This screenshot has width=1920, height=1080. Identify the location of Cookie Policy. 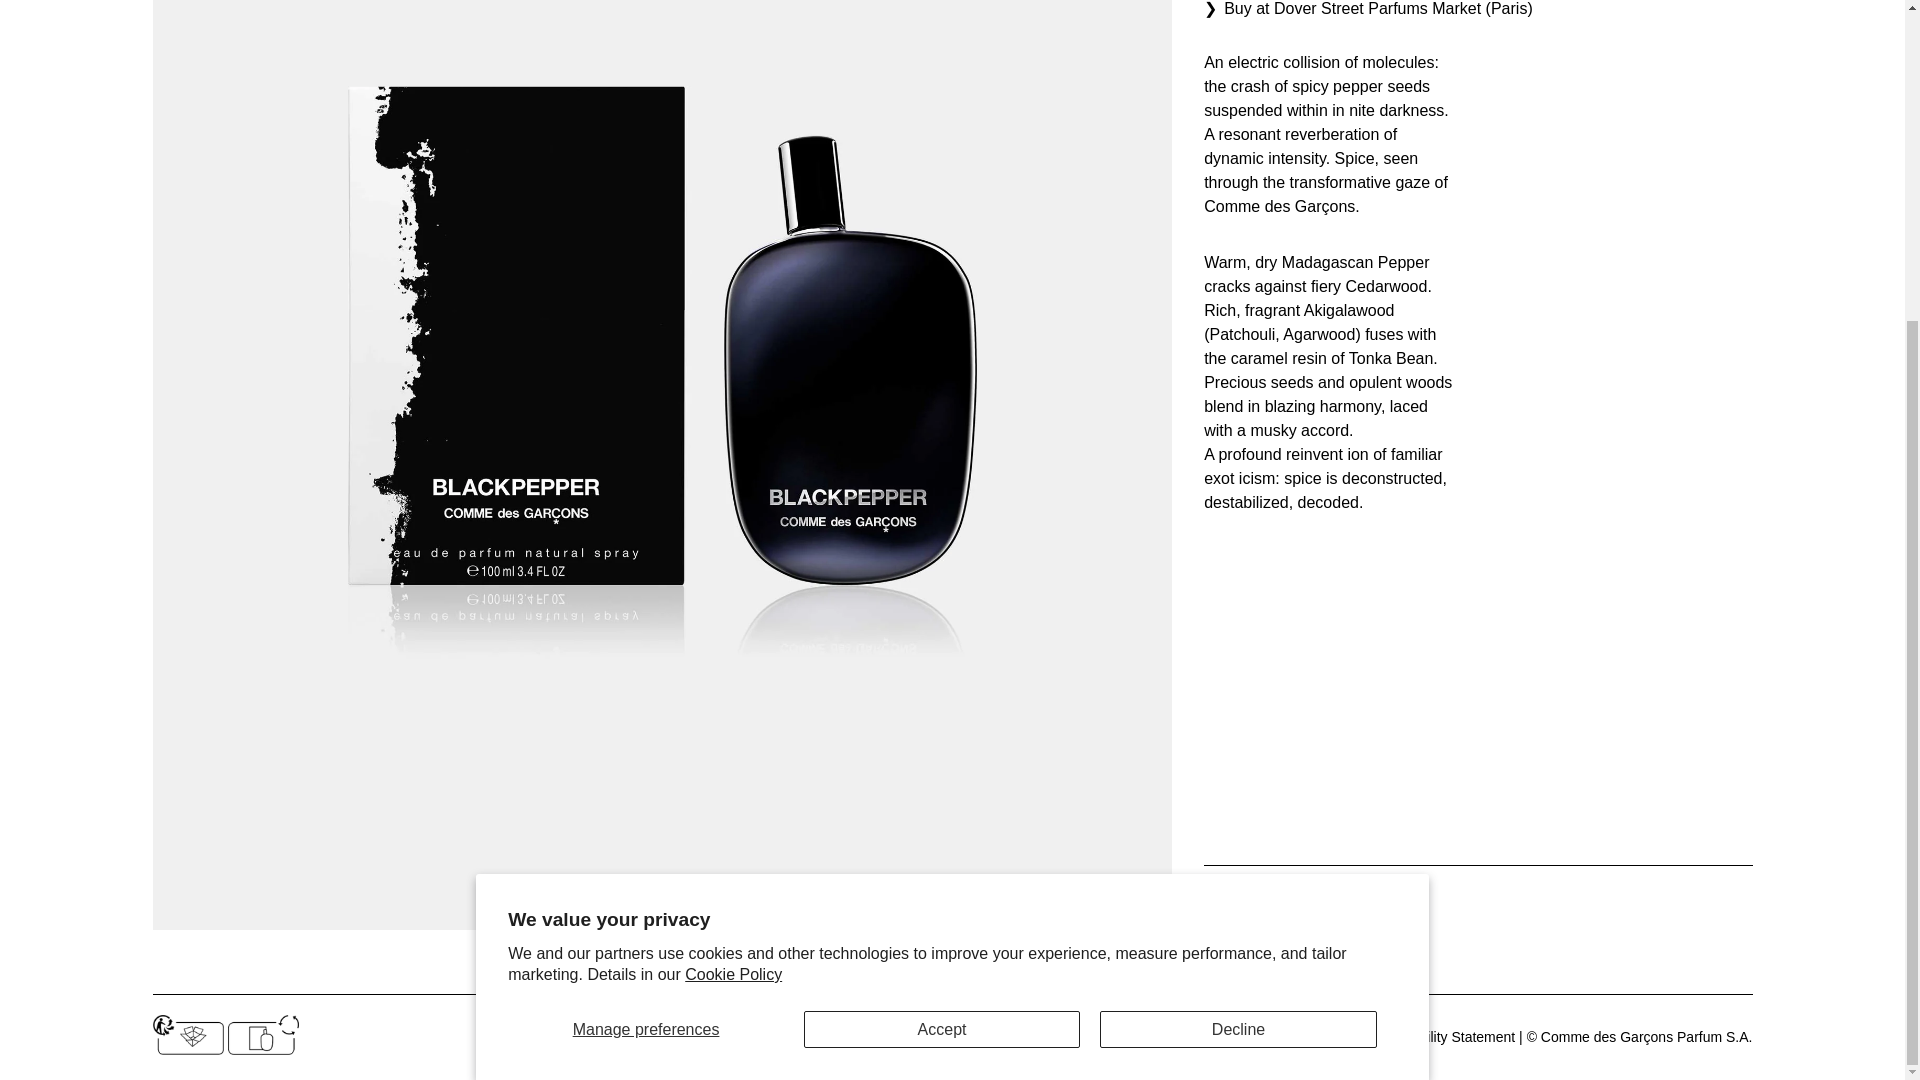
(733, 528).